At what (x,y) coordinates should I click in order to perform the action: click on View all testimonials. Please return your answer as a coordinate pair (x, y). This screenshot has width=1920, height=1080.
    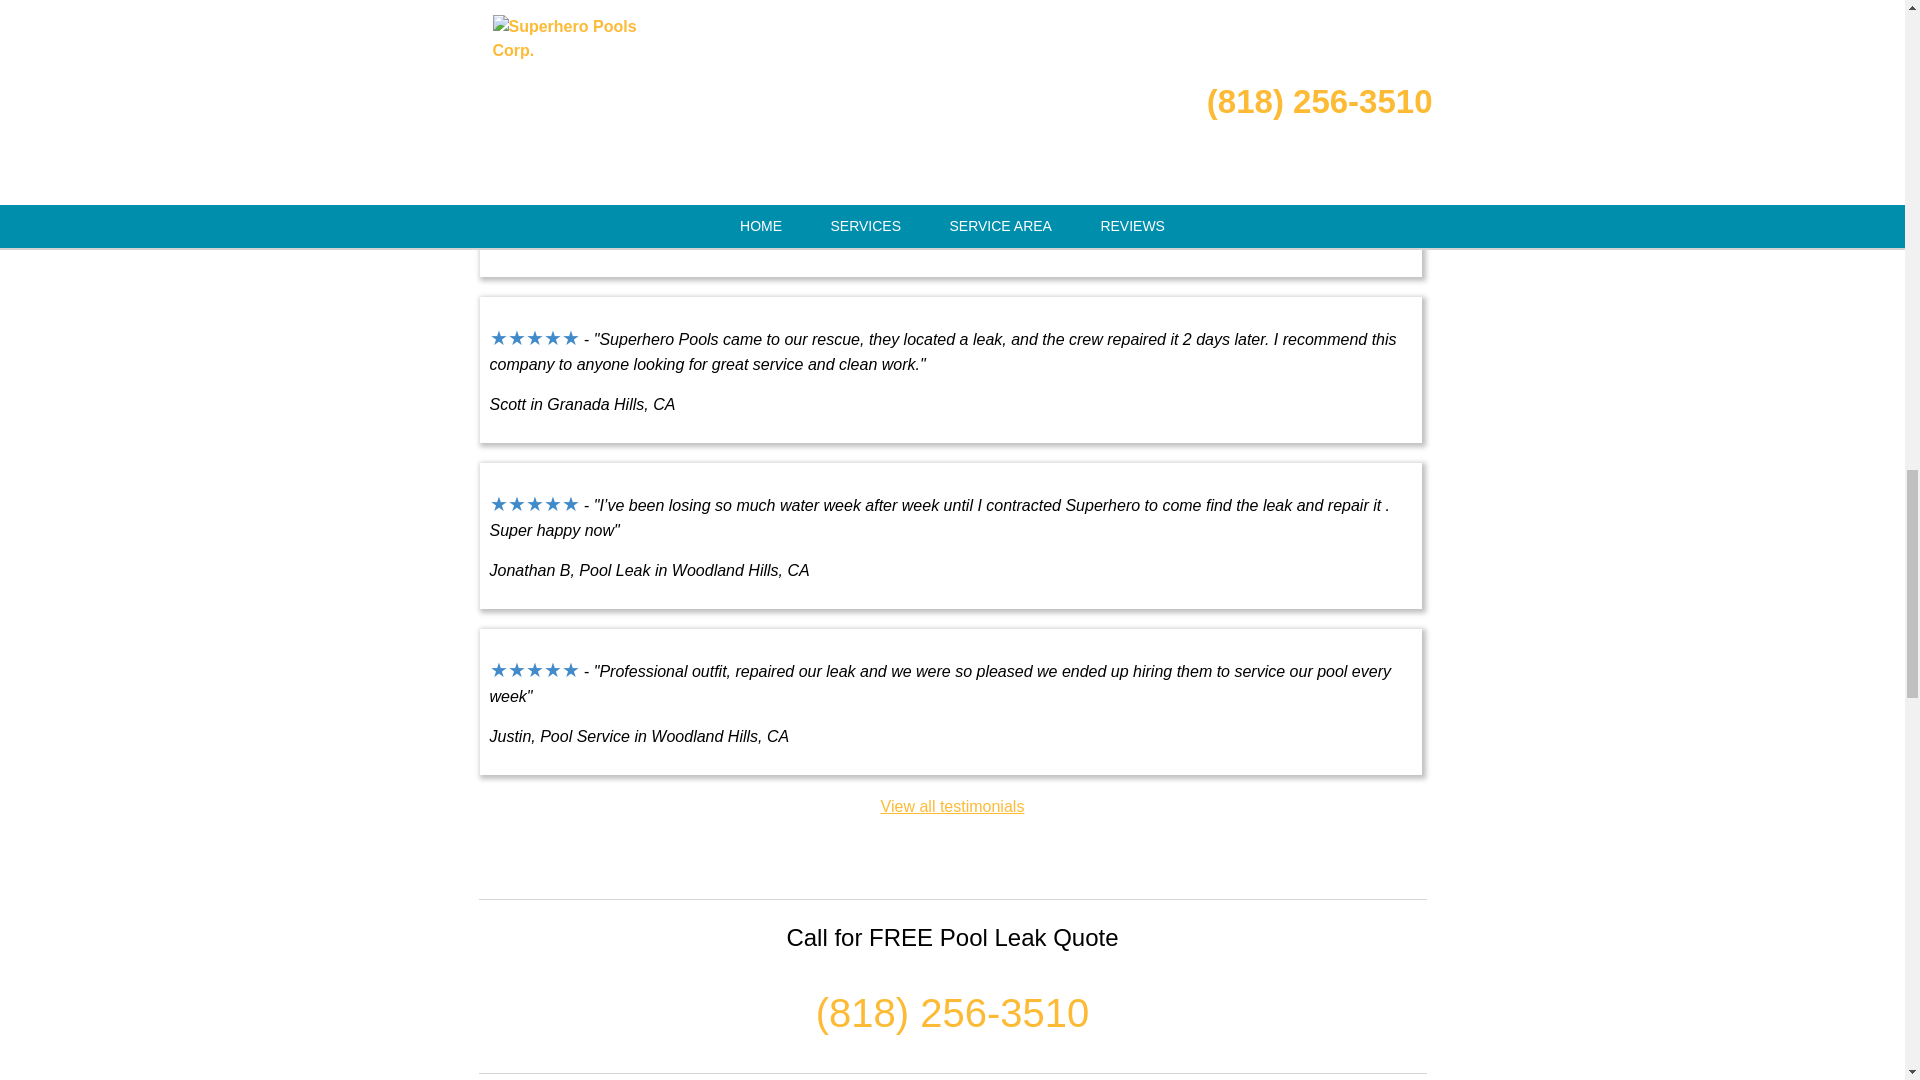
    Looking at the image, I should click on (953, 806).